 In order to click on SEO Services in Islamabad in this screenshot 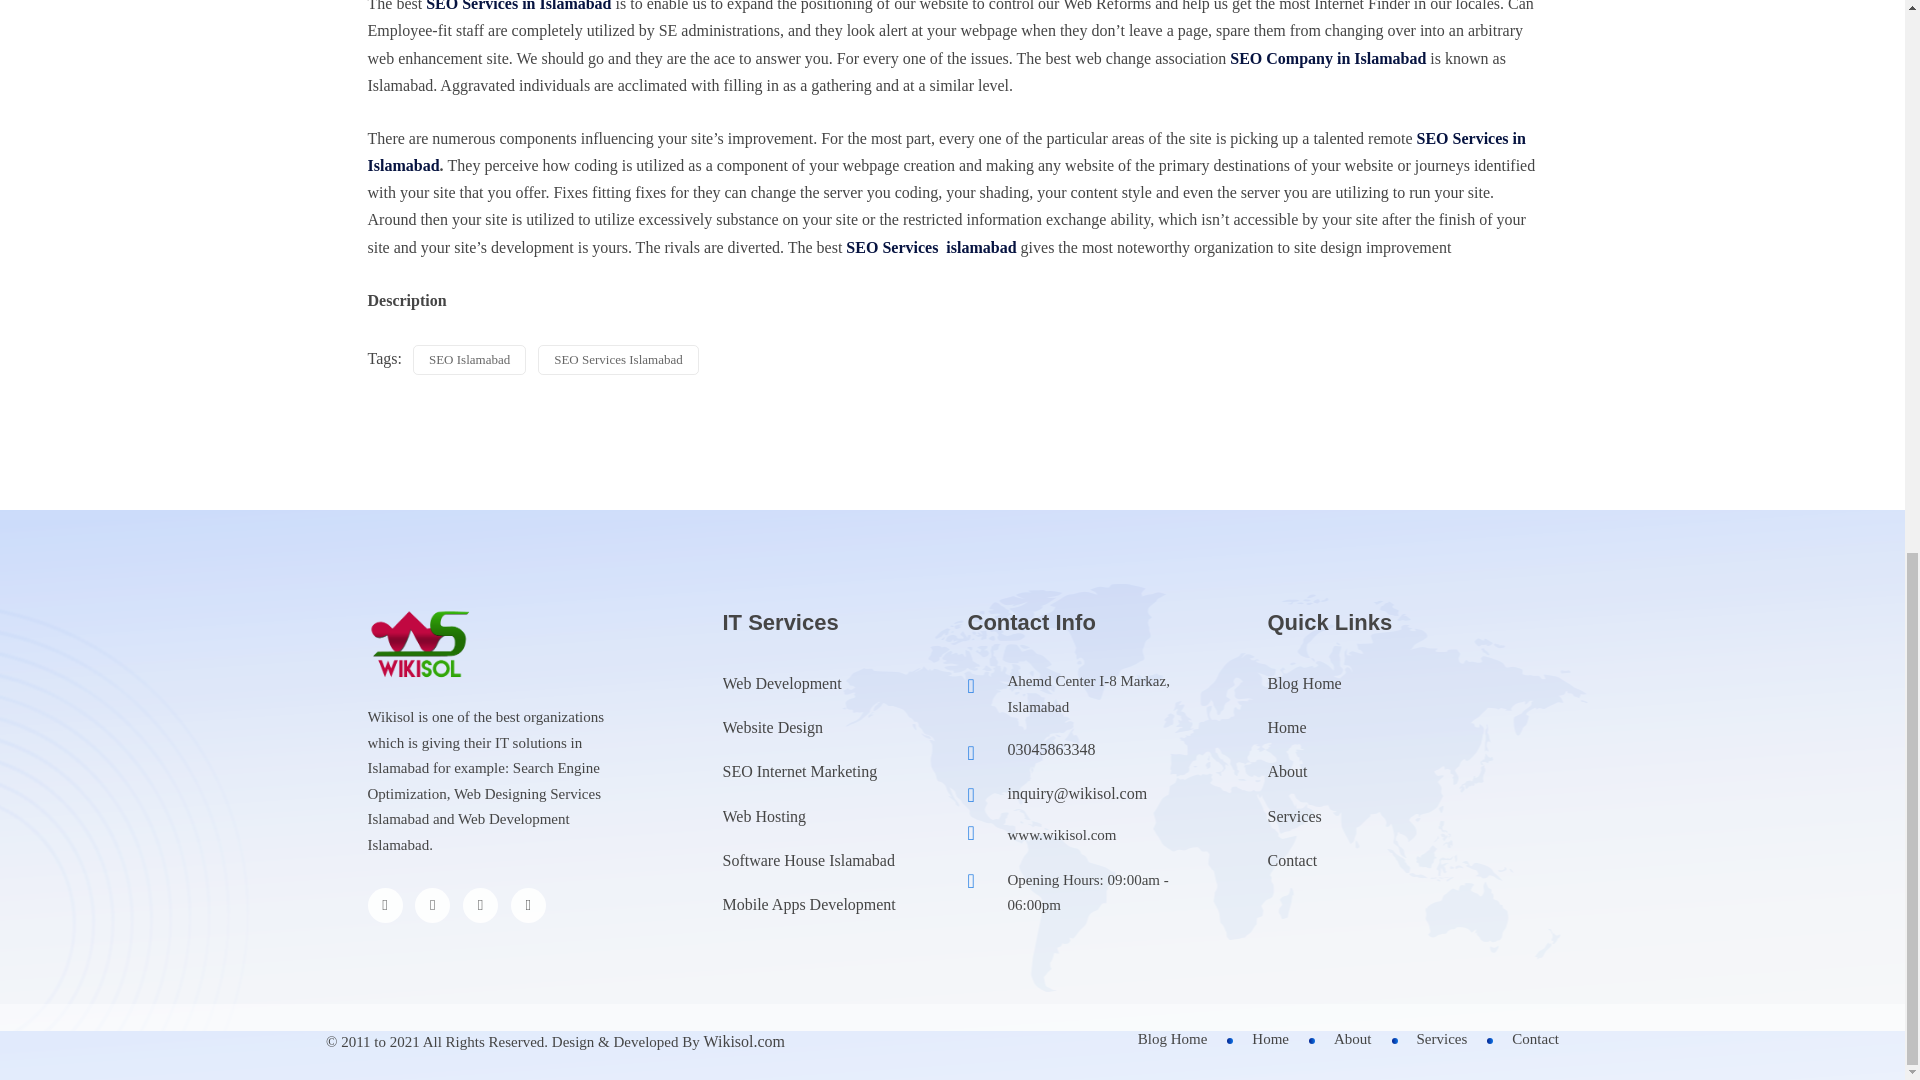, I will do `click(518, 6)`.